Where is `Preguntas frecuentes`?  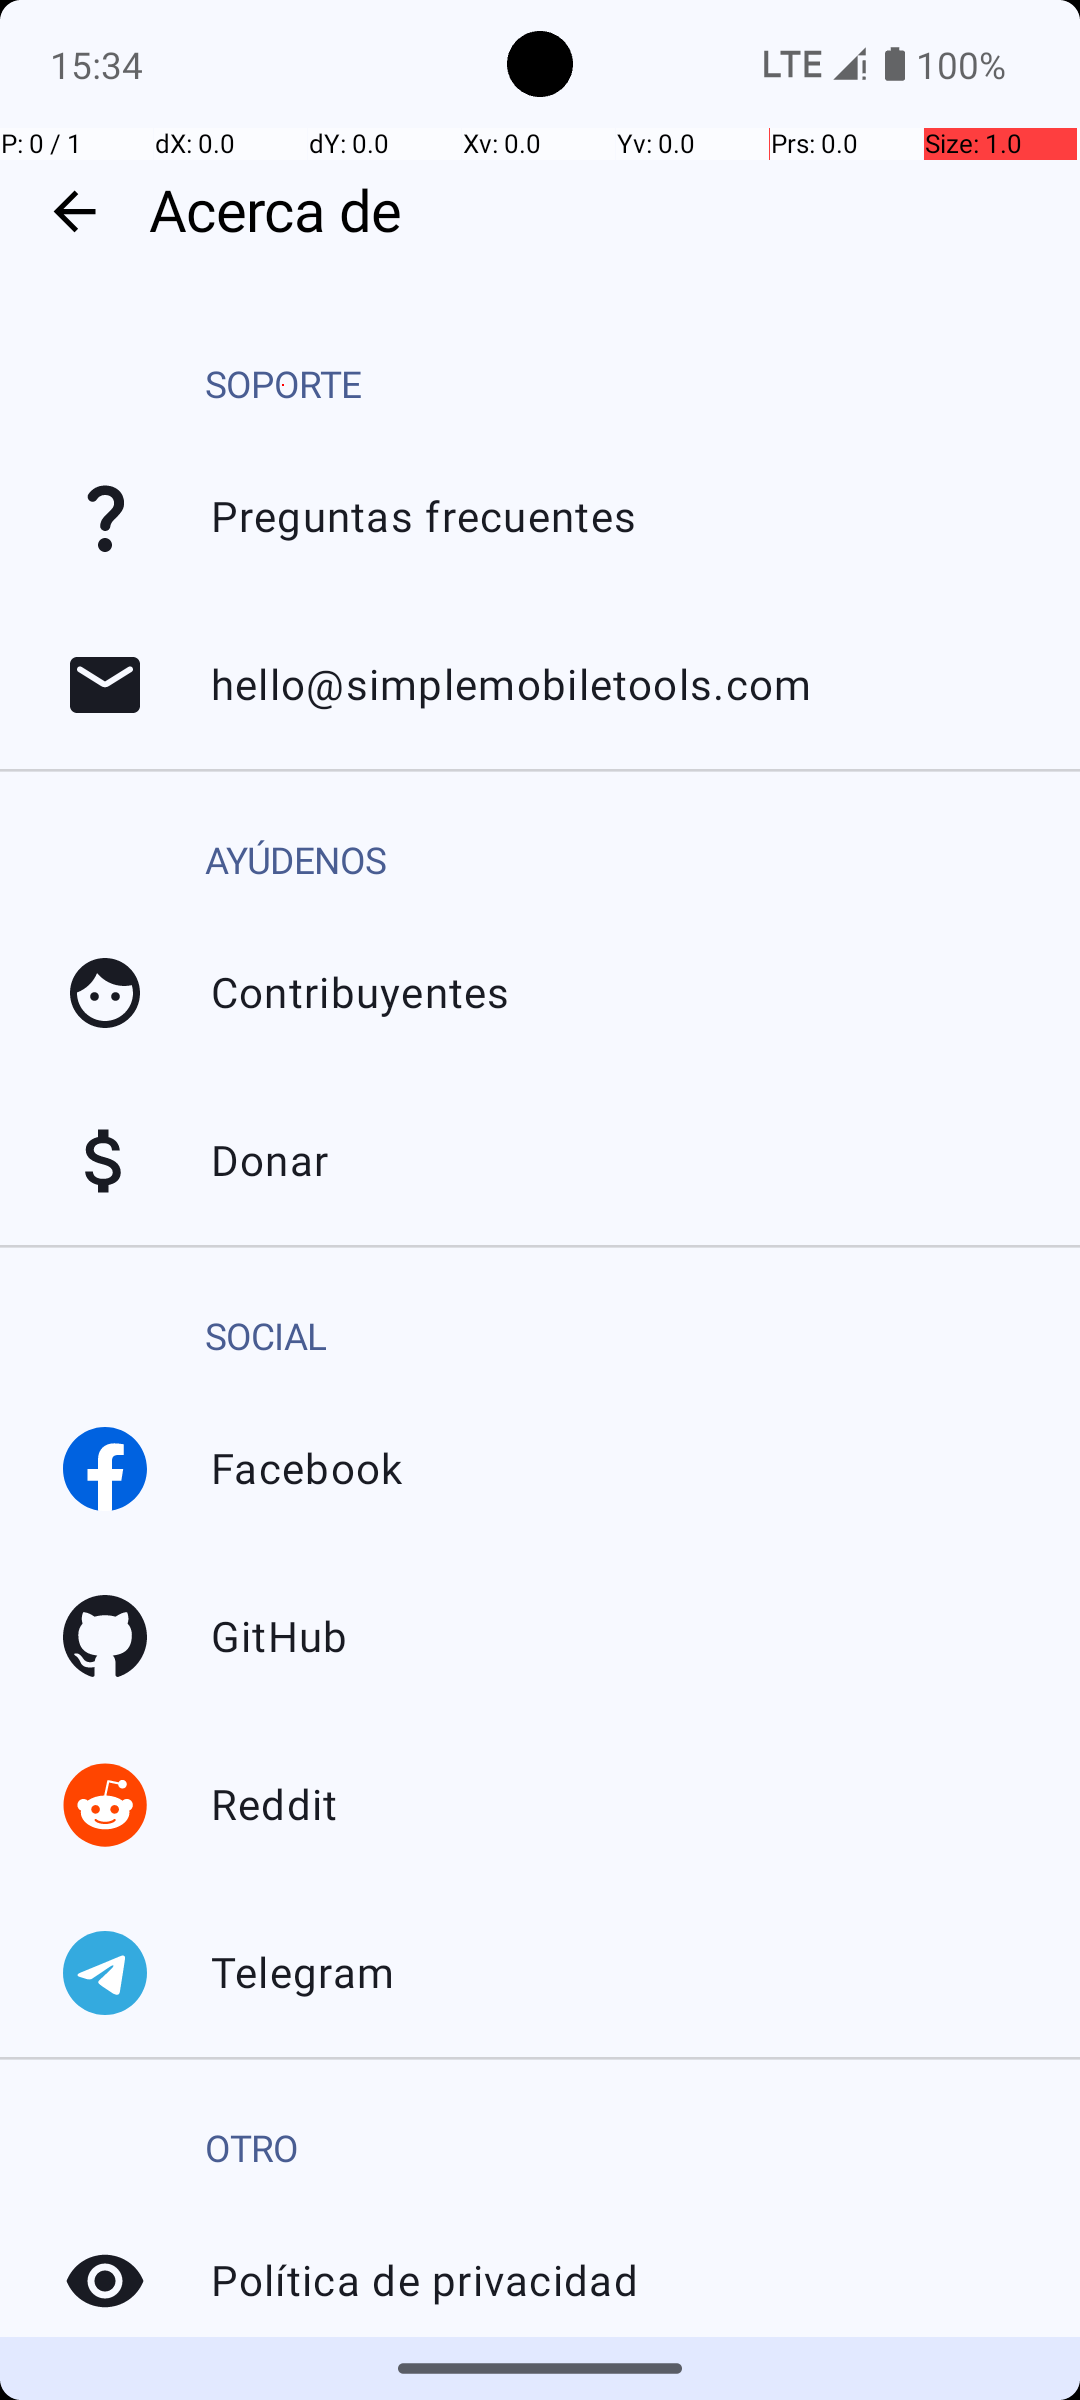
Preguntas frecuentes is located at coordinates (105, 517).